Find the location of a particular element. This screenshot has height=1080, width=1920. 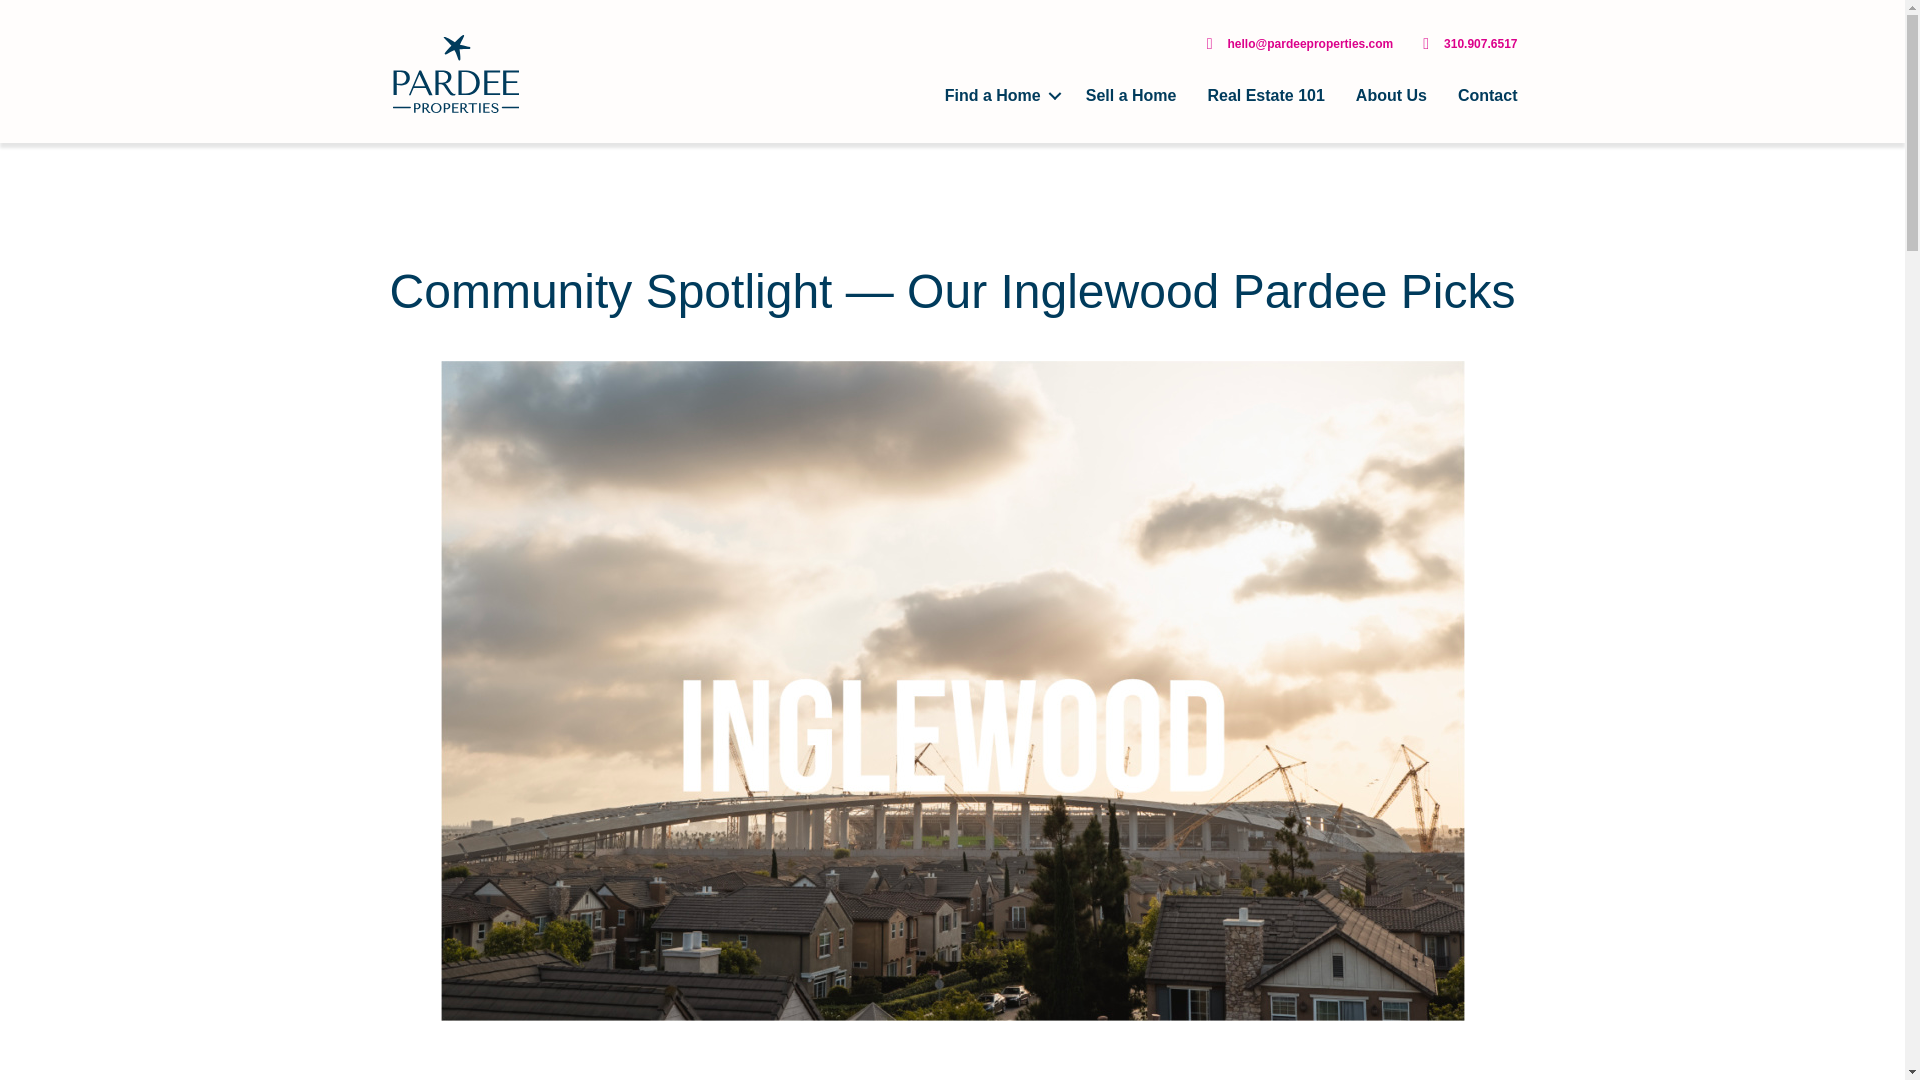

Real Estate 101 is located at coordinates (1265, 96).